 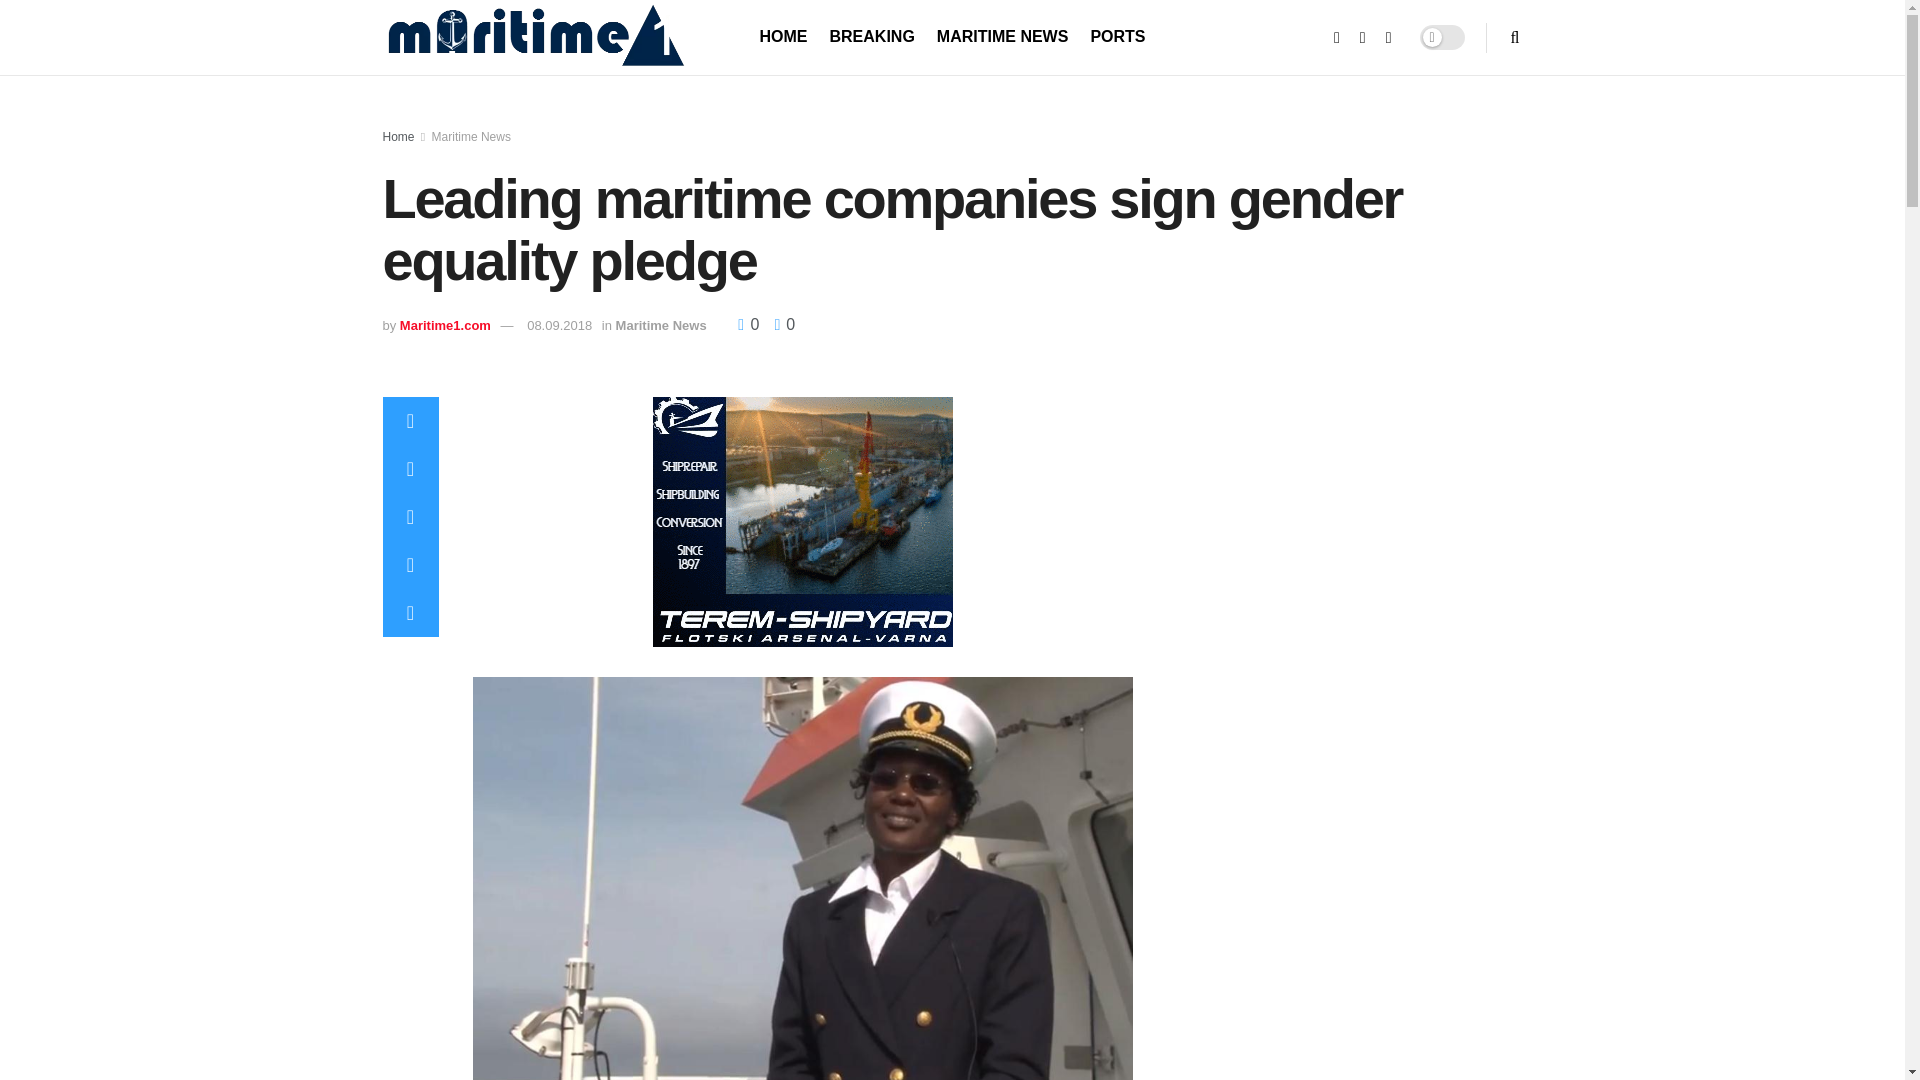 I want to click on Home, so click(x=398, y=136).